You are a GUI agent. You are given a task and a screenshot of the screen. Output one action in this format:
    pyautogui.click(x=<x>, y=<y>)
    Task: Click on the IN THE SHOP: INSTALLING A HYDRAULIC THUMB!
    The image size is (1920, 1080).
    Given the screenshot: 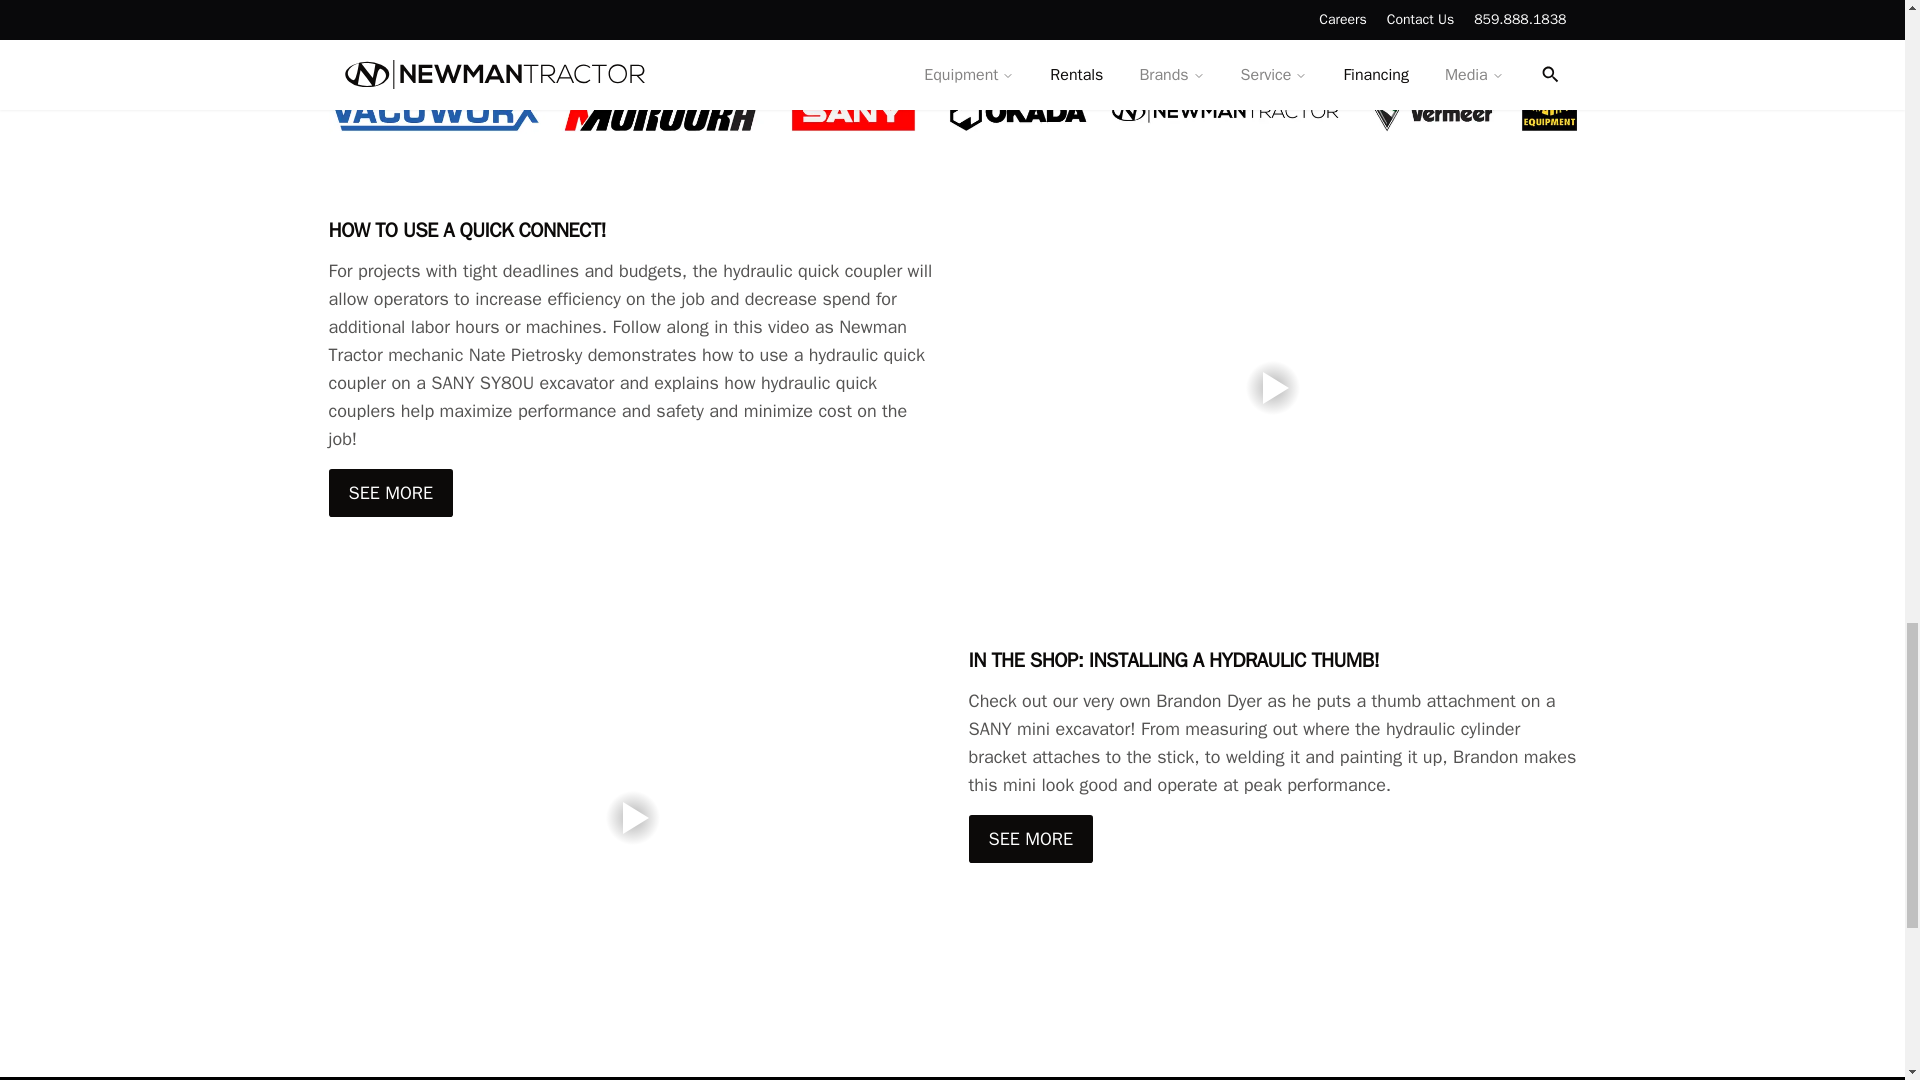 What is the action you would take?
    pyautogui.click(x=1272, y=660)
    